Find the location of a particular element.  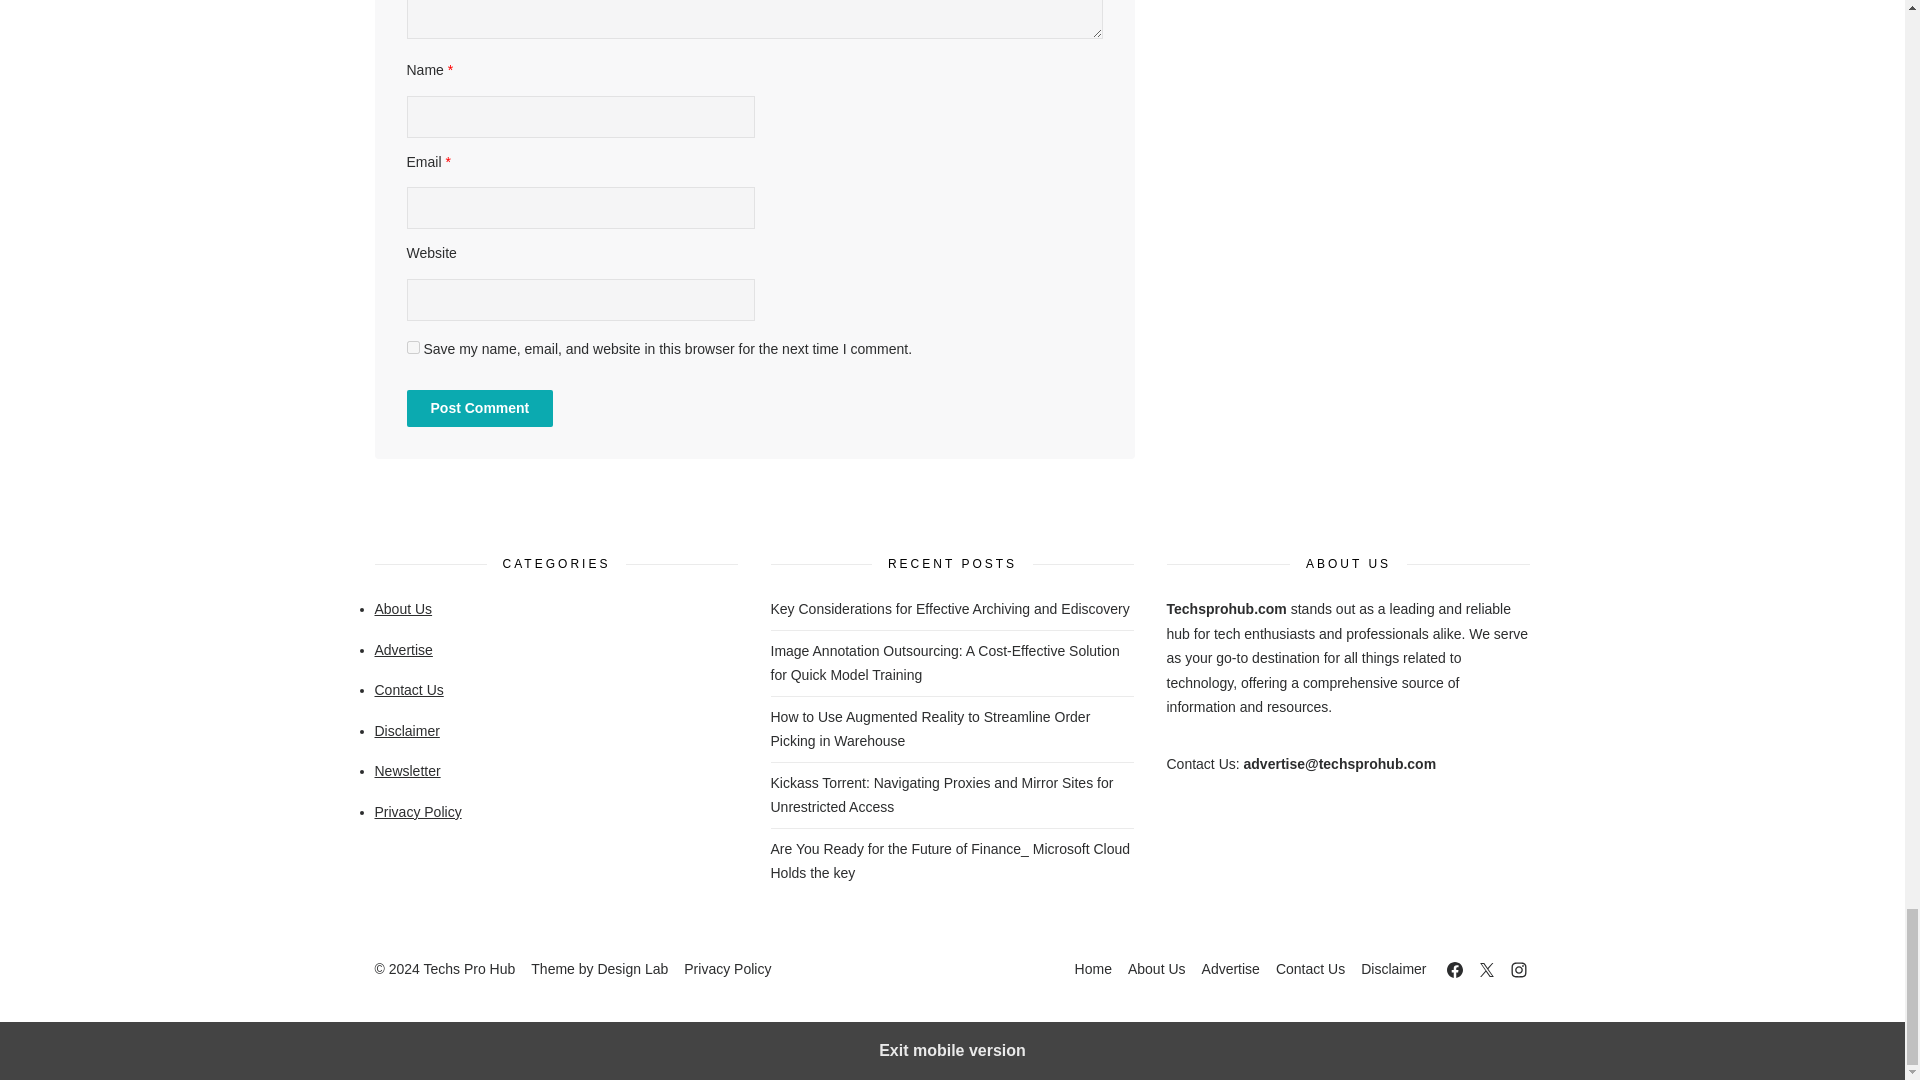

Post Comment is located at coordinates (478, 408).